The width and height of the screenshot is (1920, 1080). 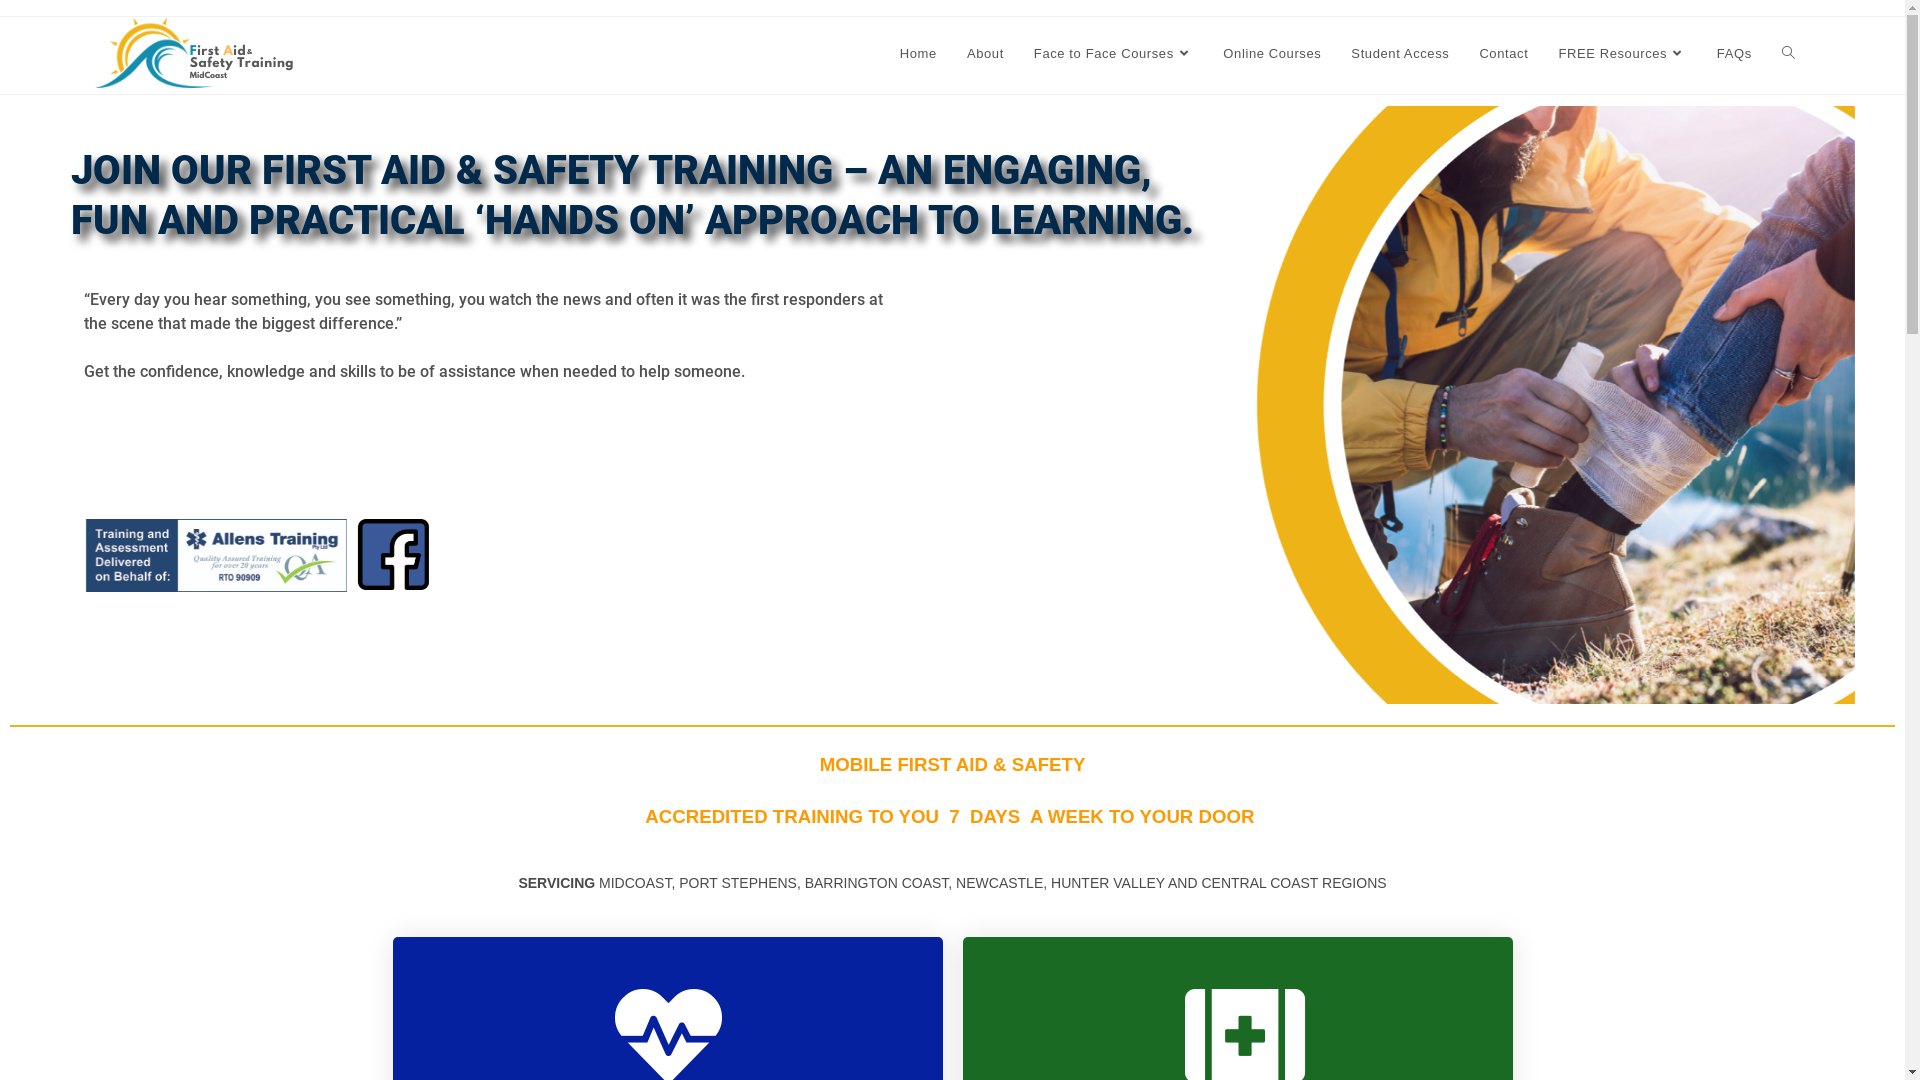 What do you see at coordinates (986, 54) in the screenshot?
I see `About` at bounding box center [986, 54].